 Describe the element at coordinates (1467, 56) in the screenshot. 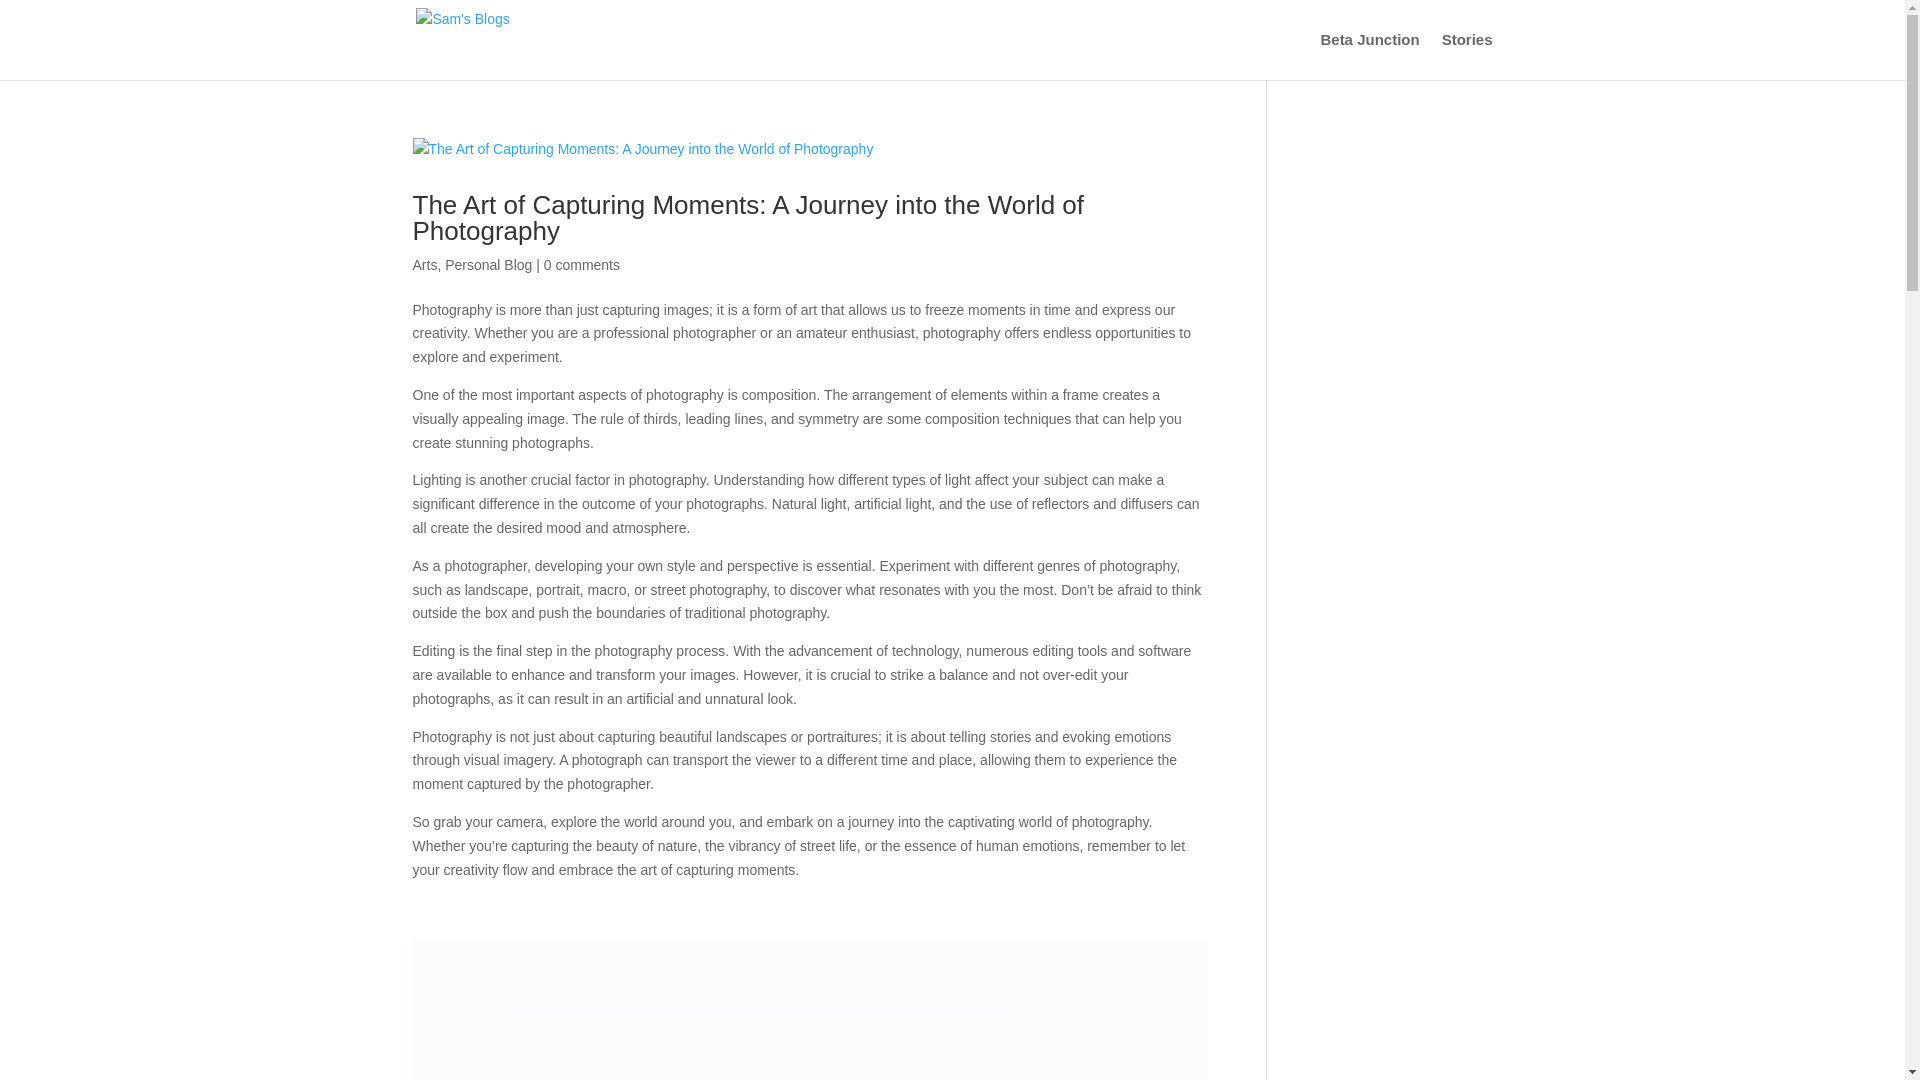

I see `Stories` at that location.